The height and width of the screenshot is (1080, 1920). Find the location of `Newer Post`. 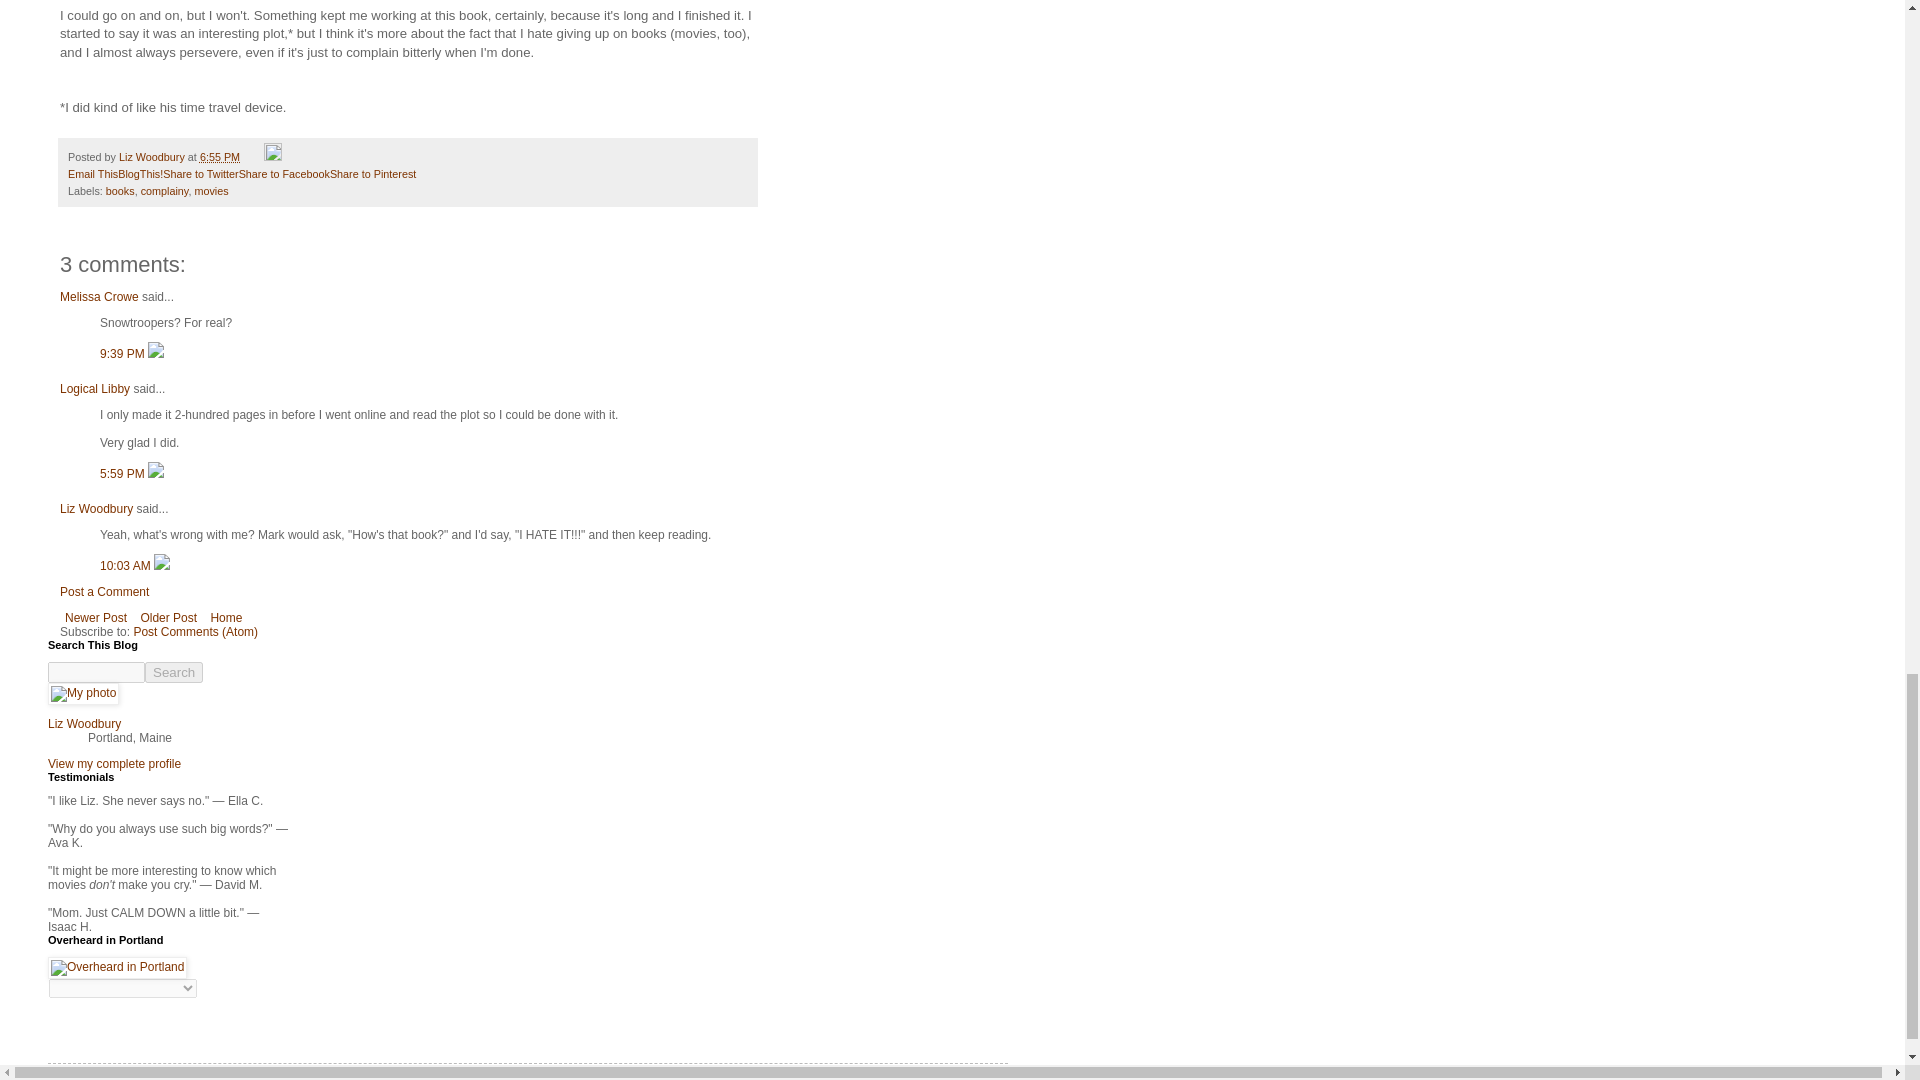

Newer Post is located at coordinates (96, 617).